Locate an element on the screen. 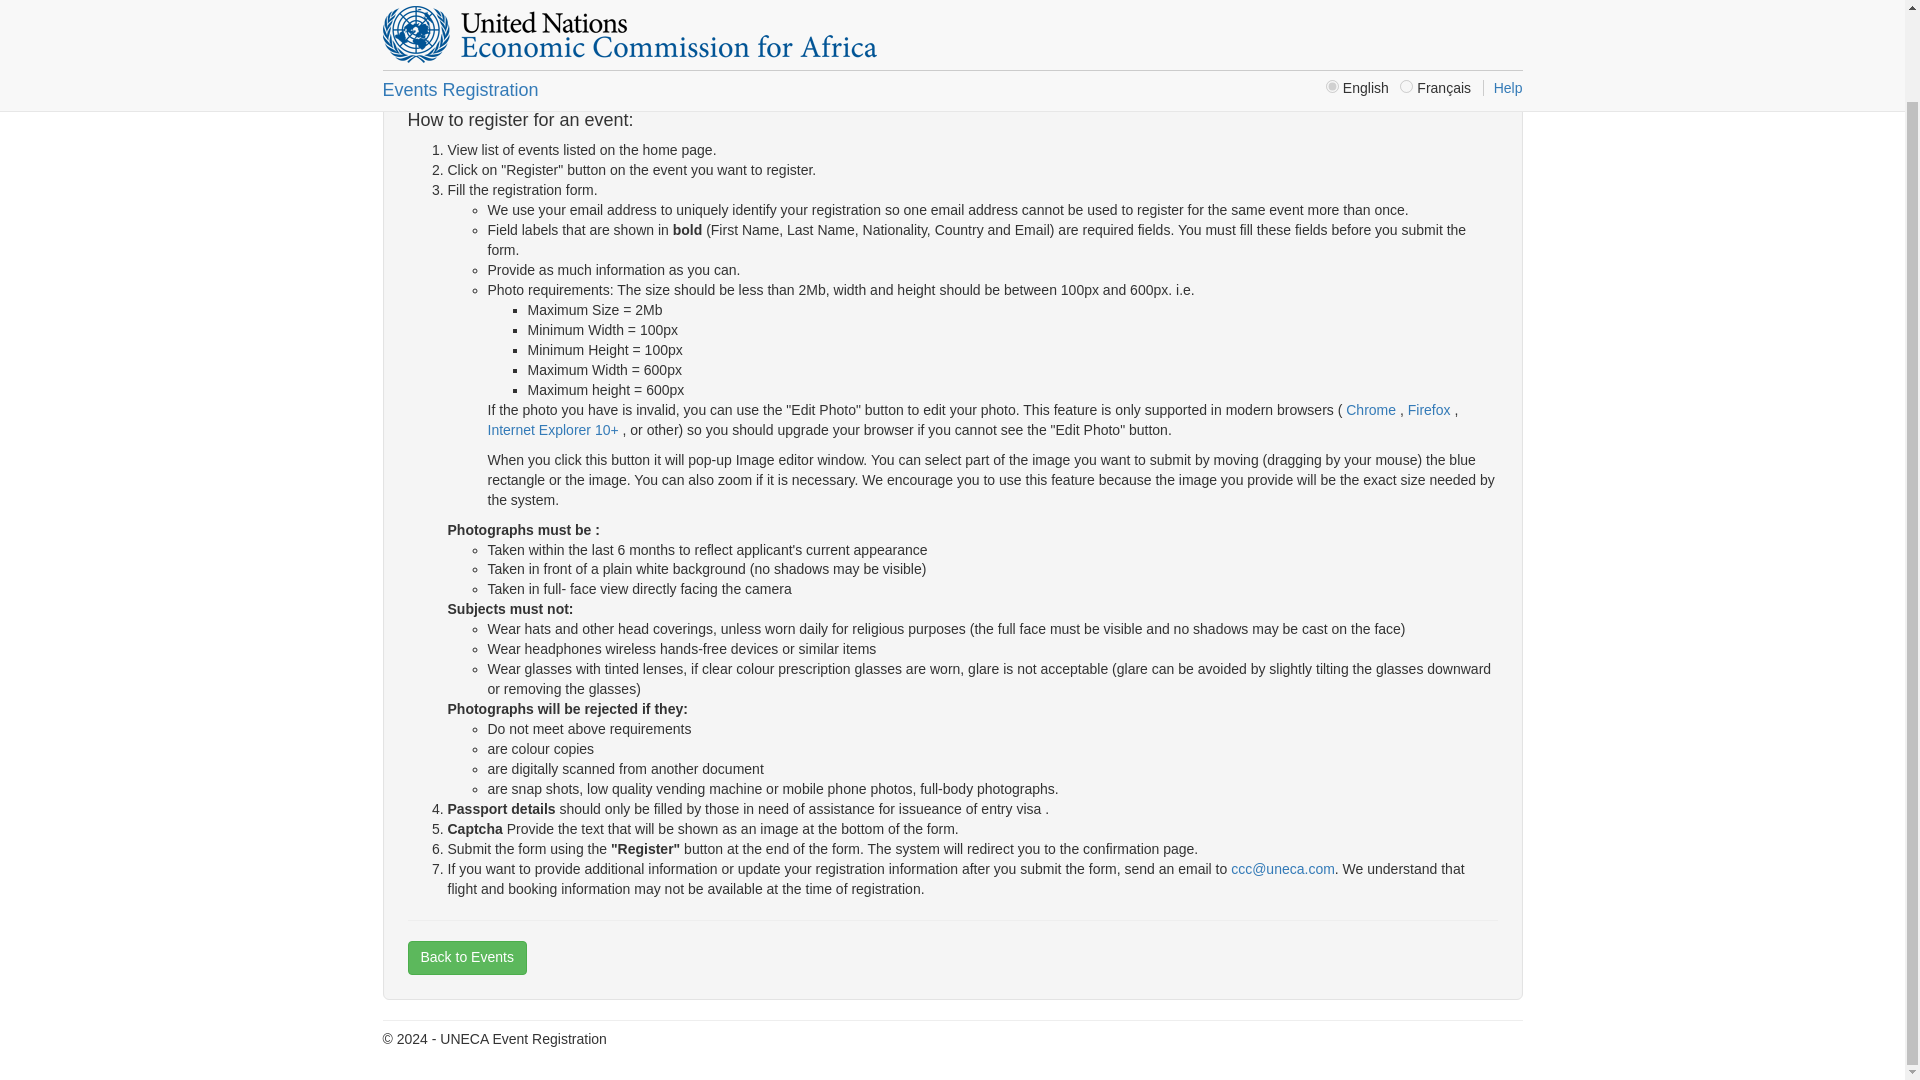  Back to Events is located at coordinates (466, 958).